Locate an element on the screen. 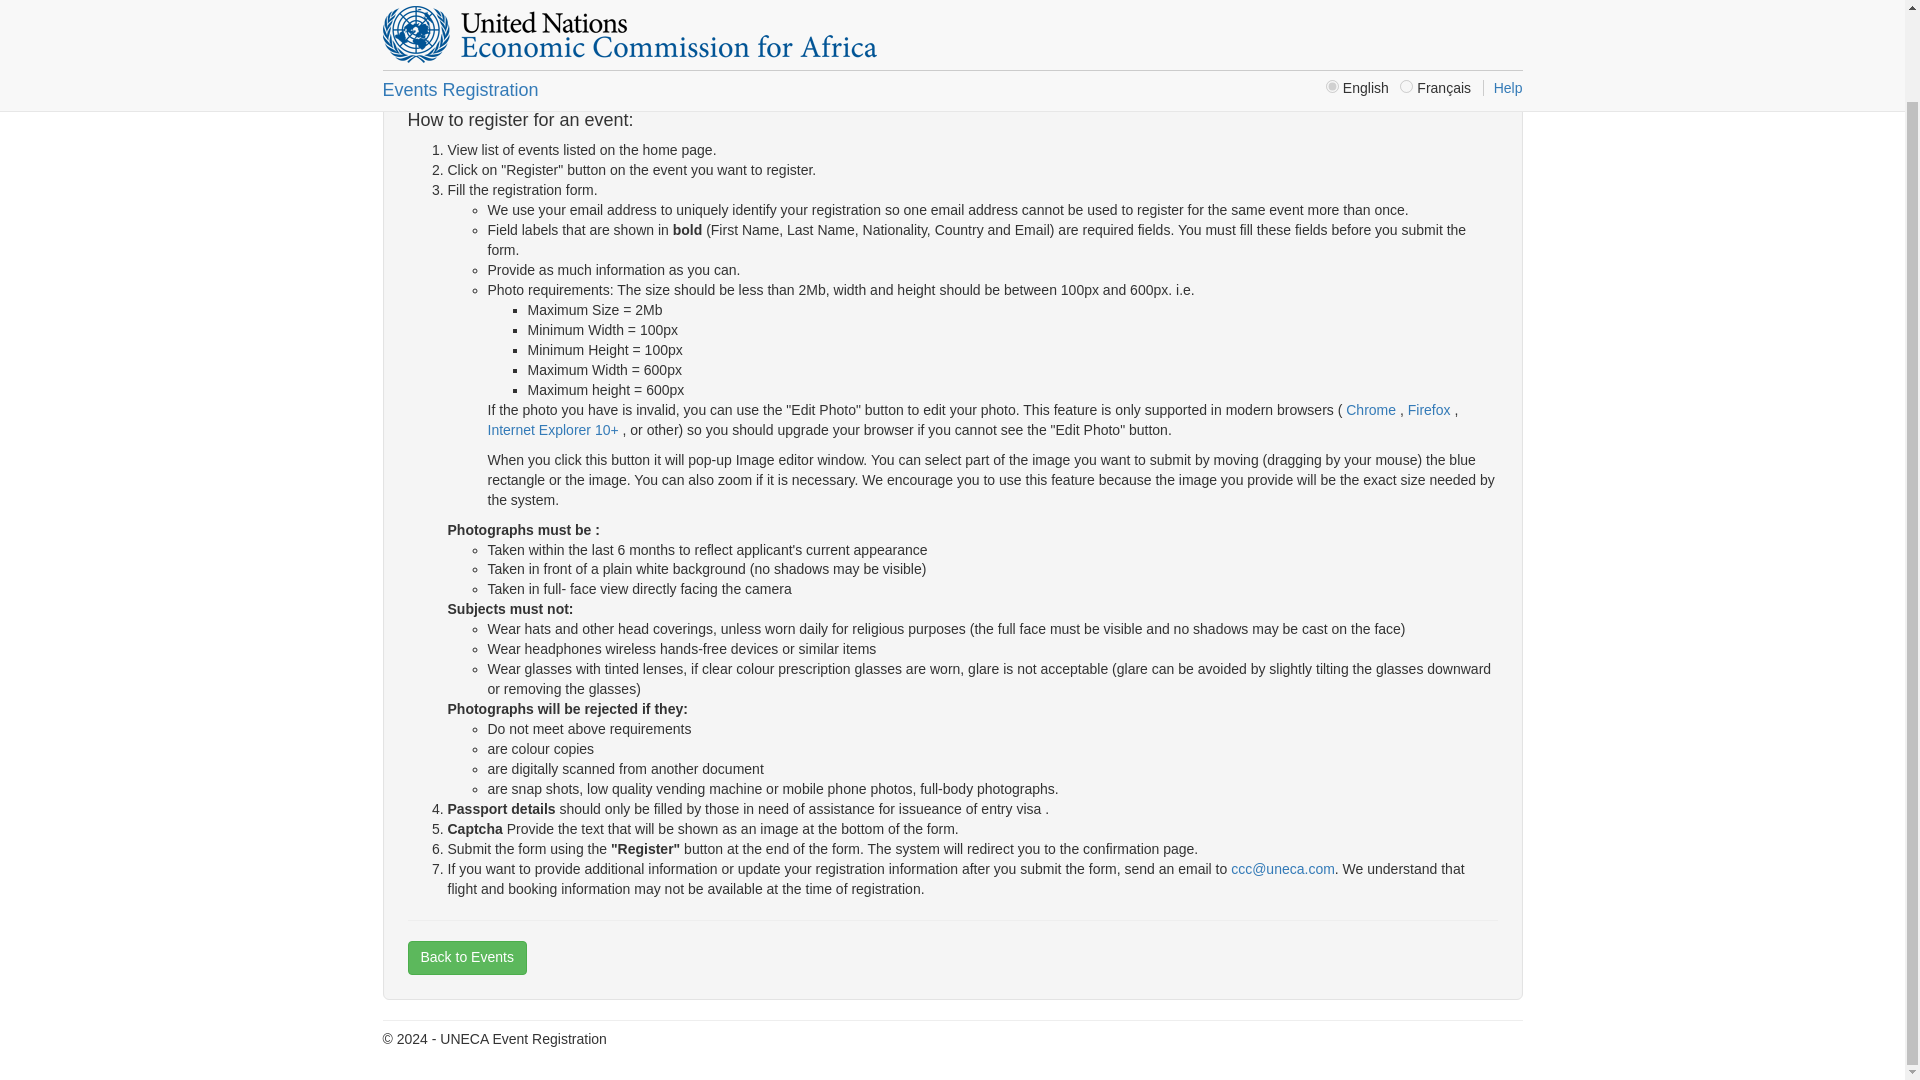  Back to Events is located at coordinates (466, 958).